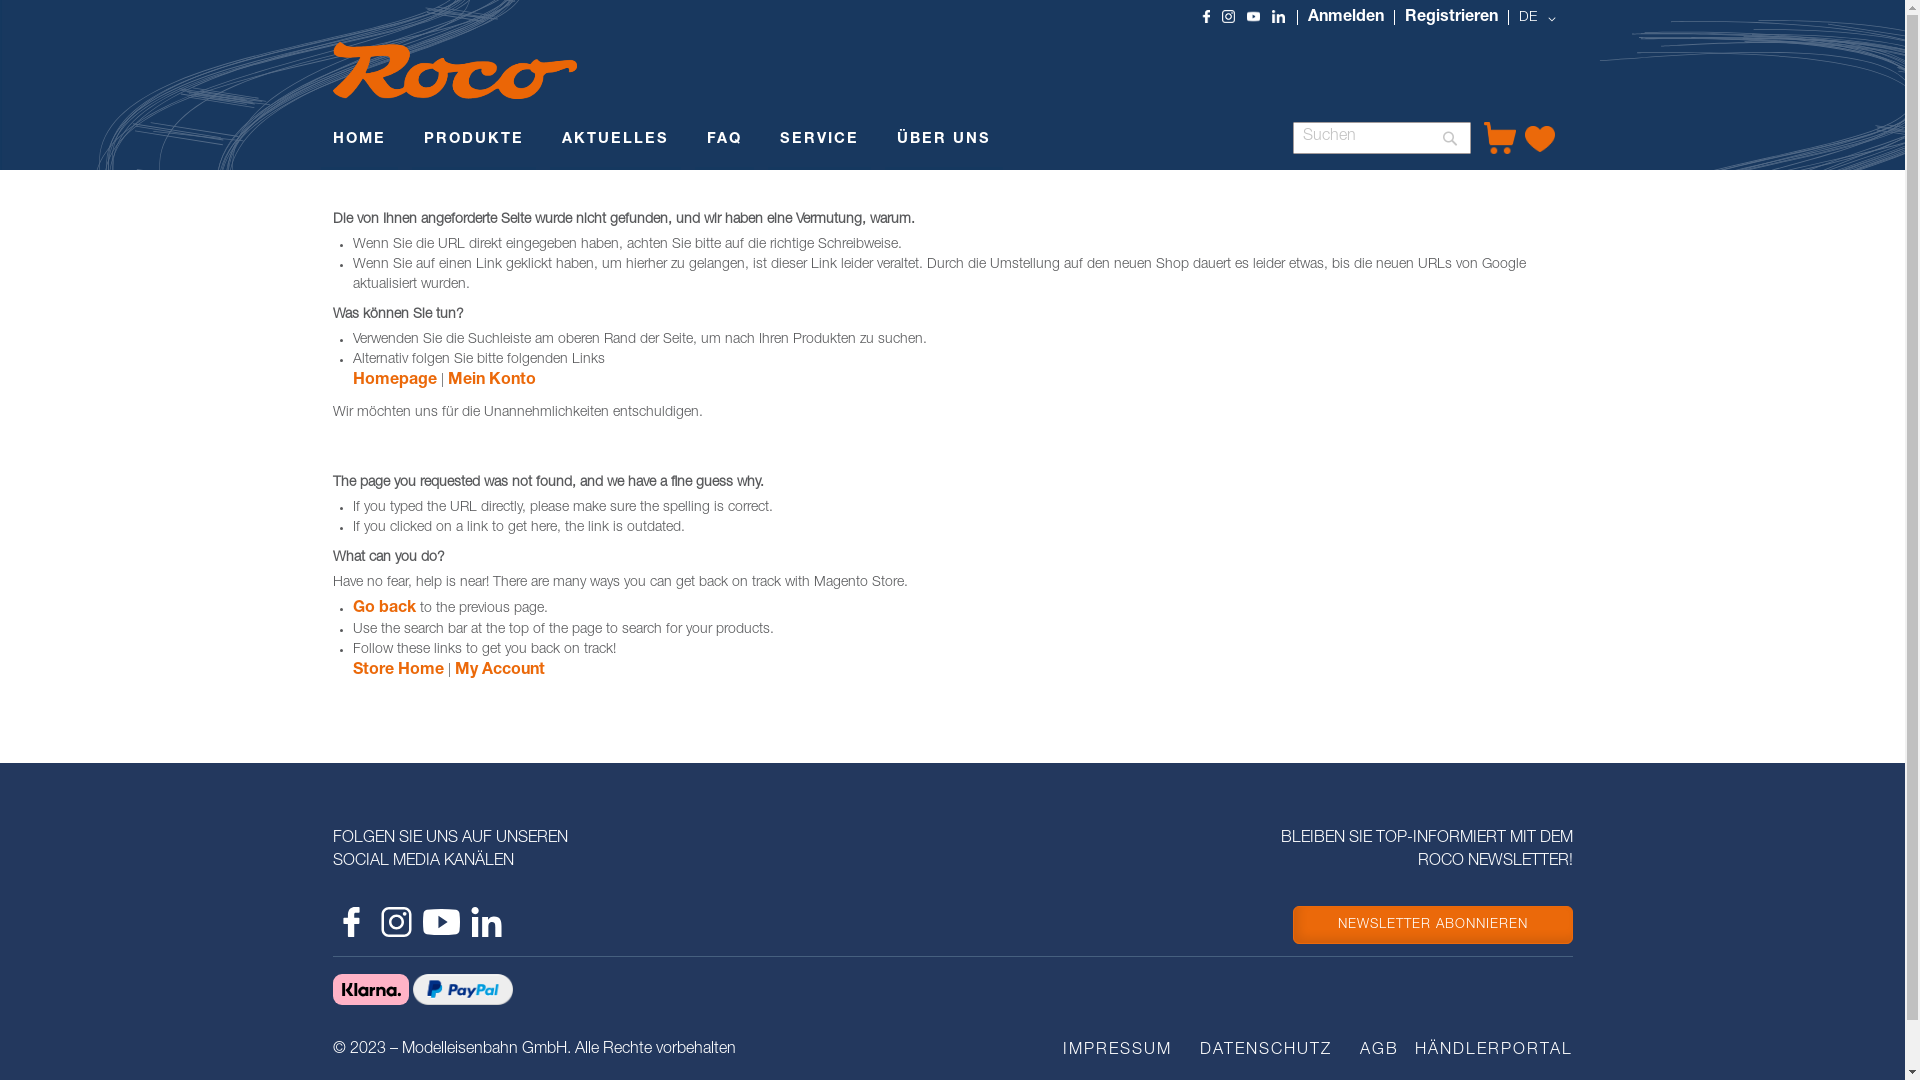 The image size is (1920, 1080). What do you see at coordinates (370, 990) in the screenshot?
I see `Klarna` at bounding box center [370, 990].